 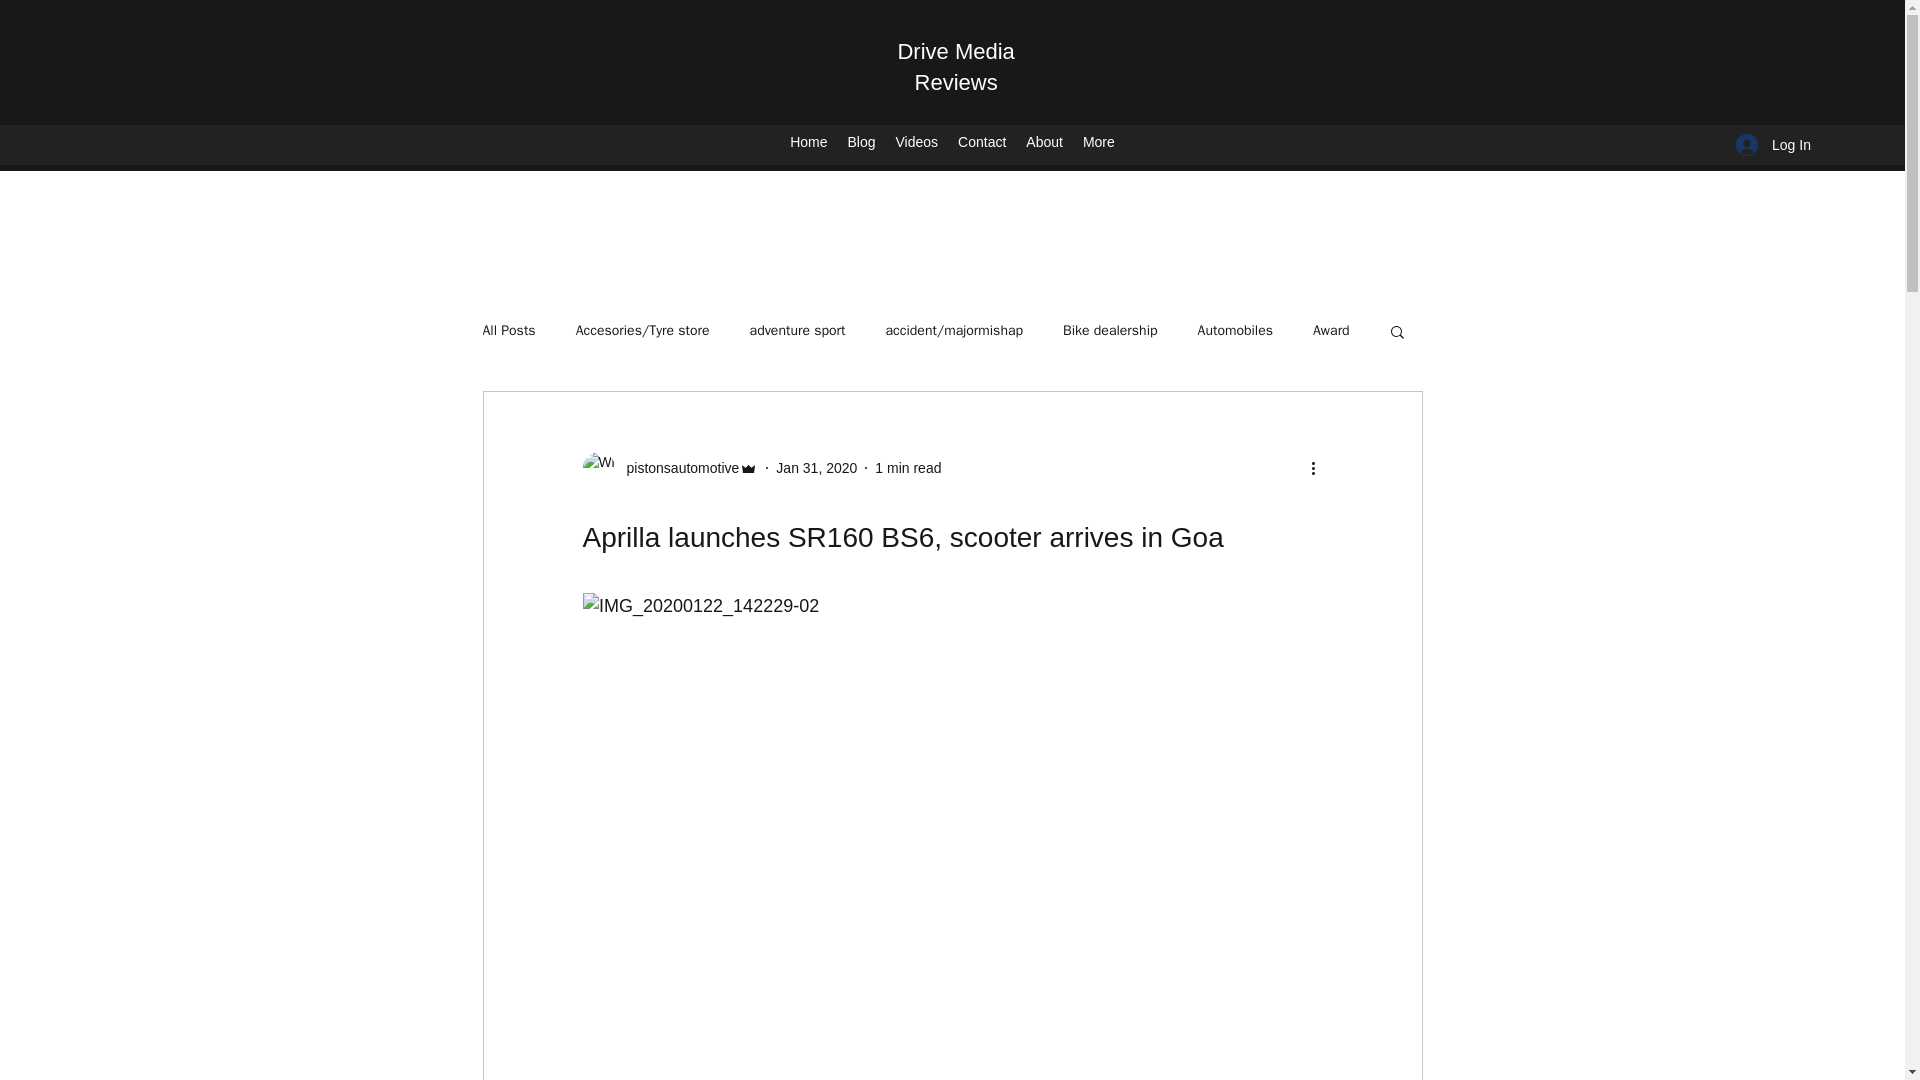 What do you see at coordinates (1774, 144) in the screenshot?
I see `Log In` at bounding box center [1774, 144].